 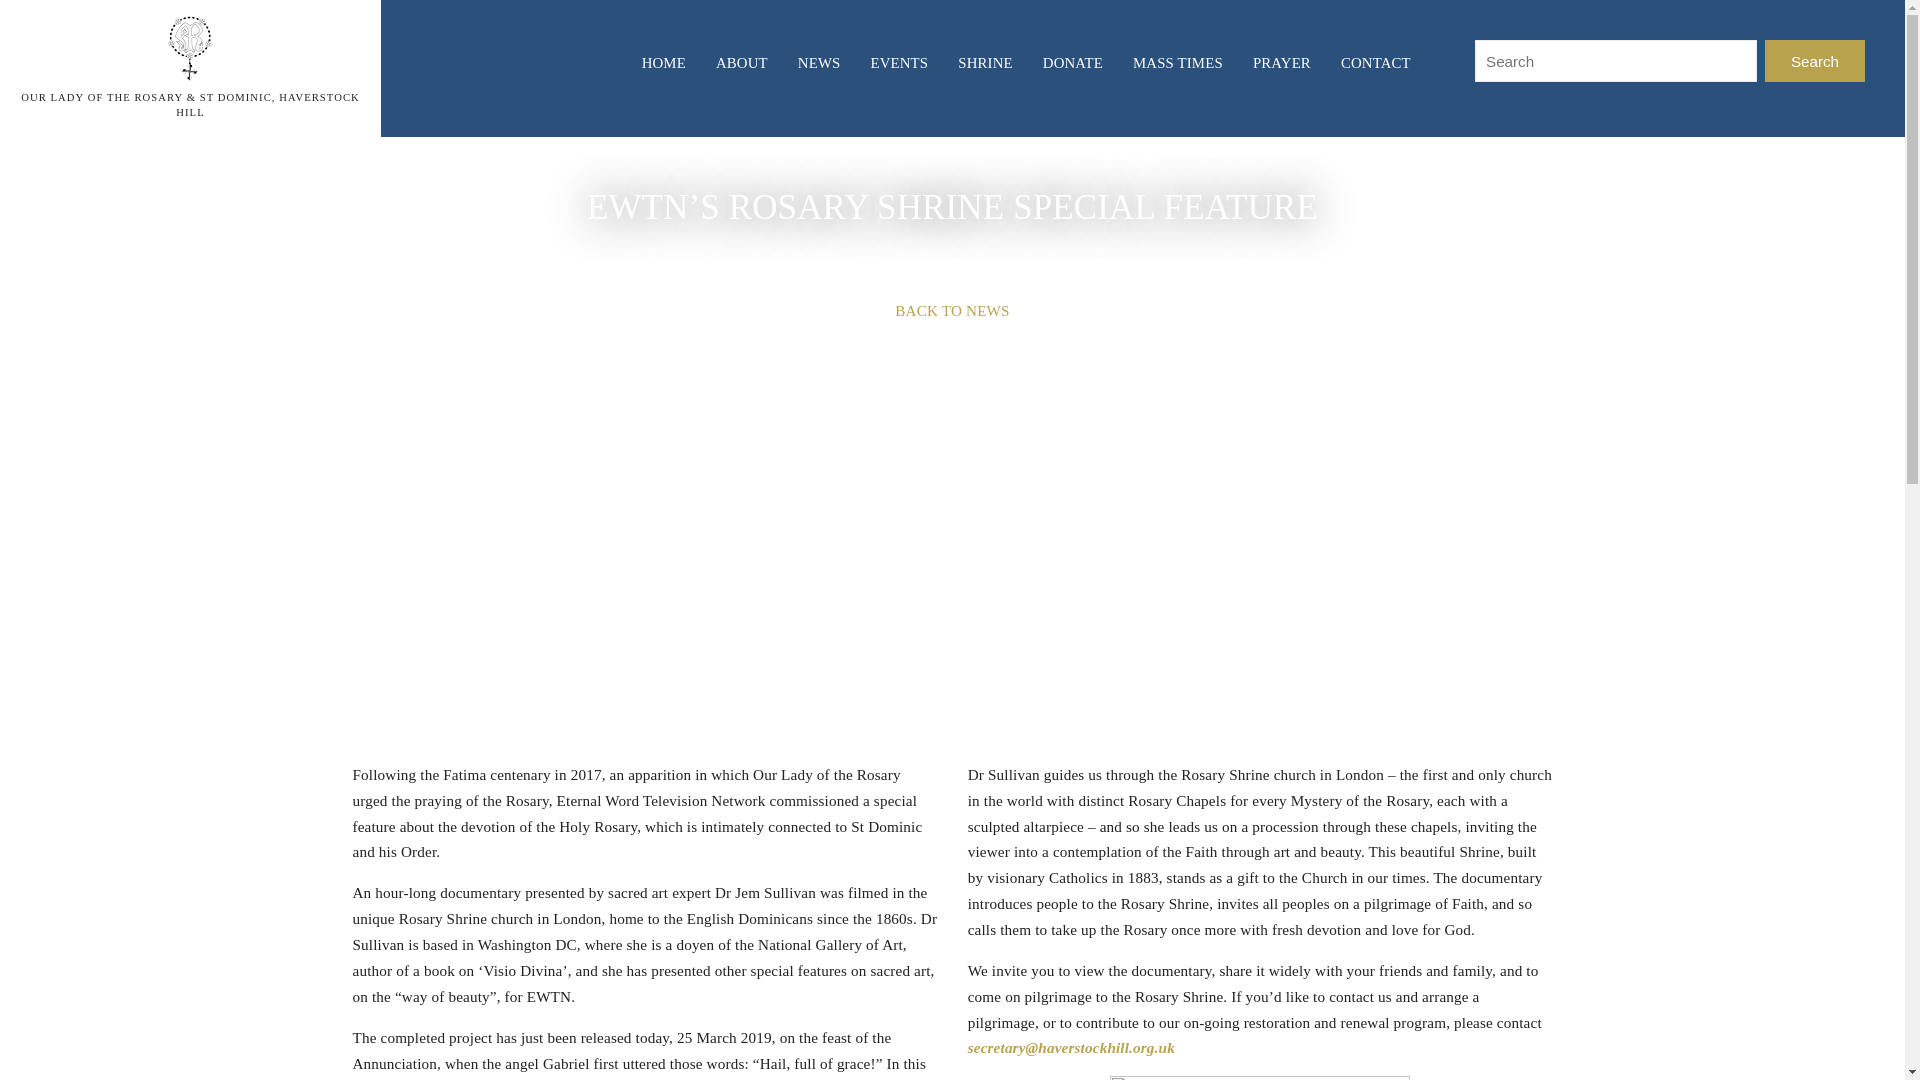 What do you see at coordinates (1282, 65) in the screenshot?
I see `PRAYER` at bounding box center [1282, 65].